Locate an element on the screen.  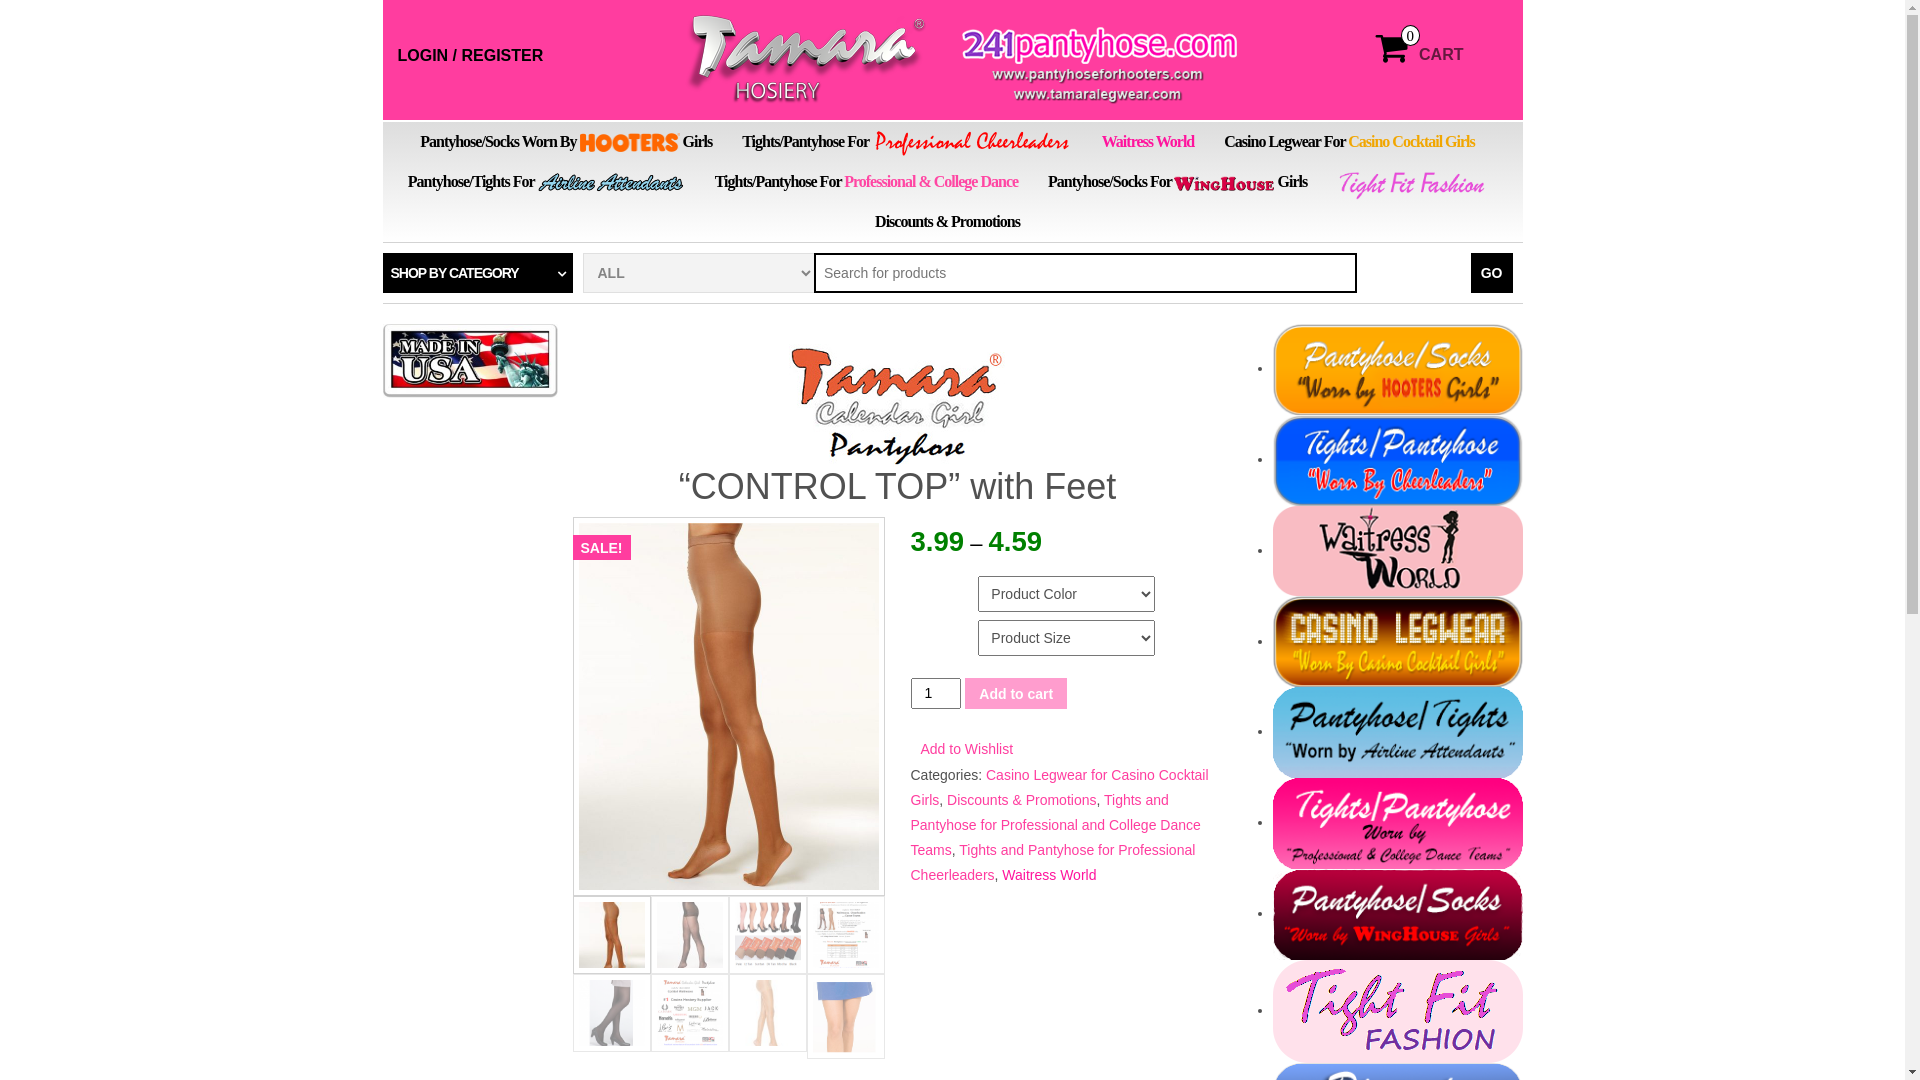
SHOP BY CATEGORY is located at coordinates (477, 273).